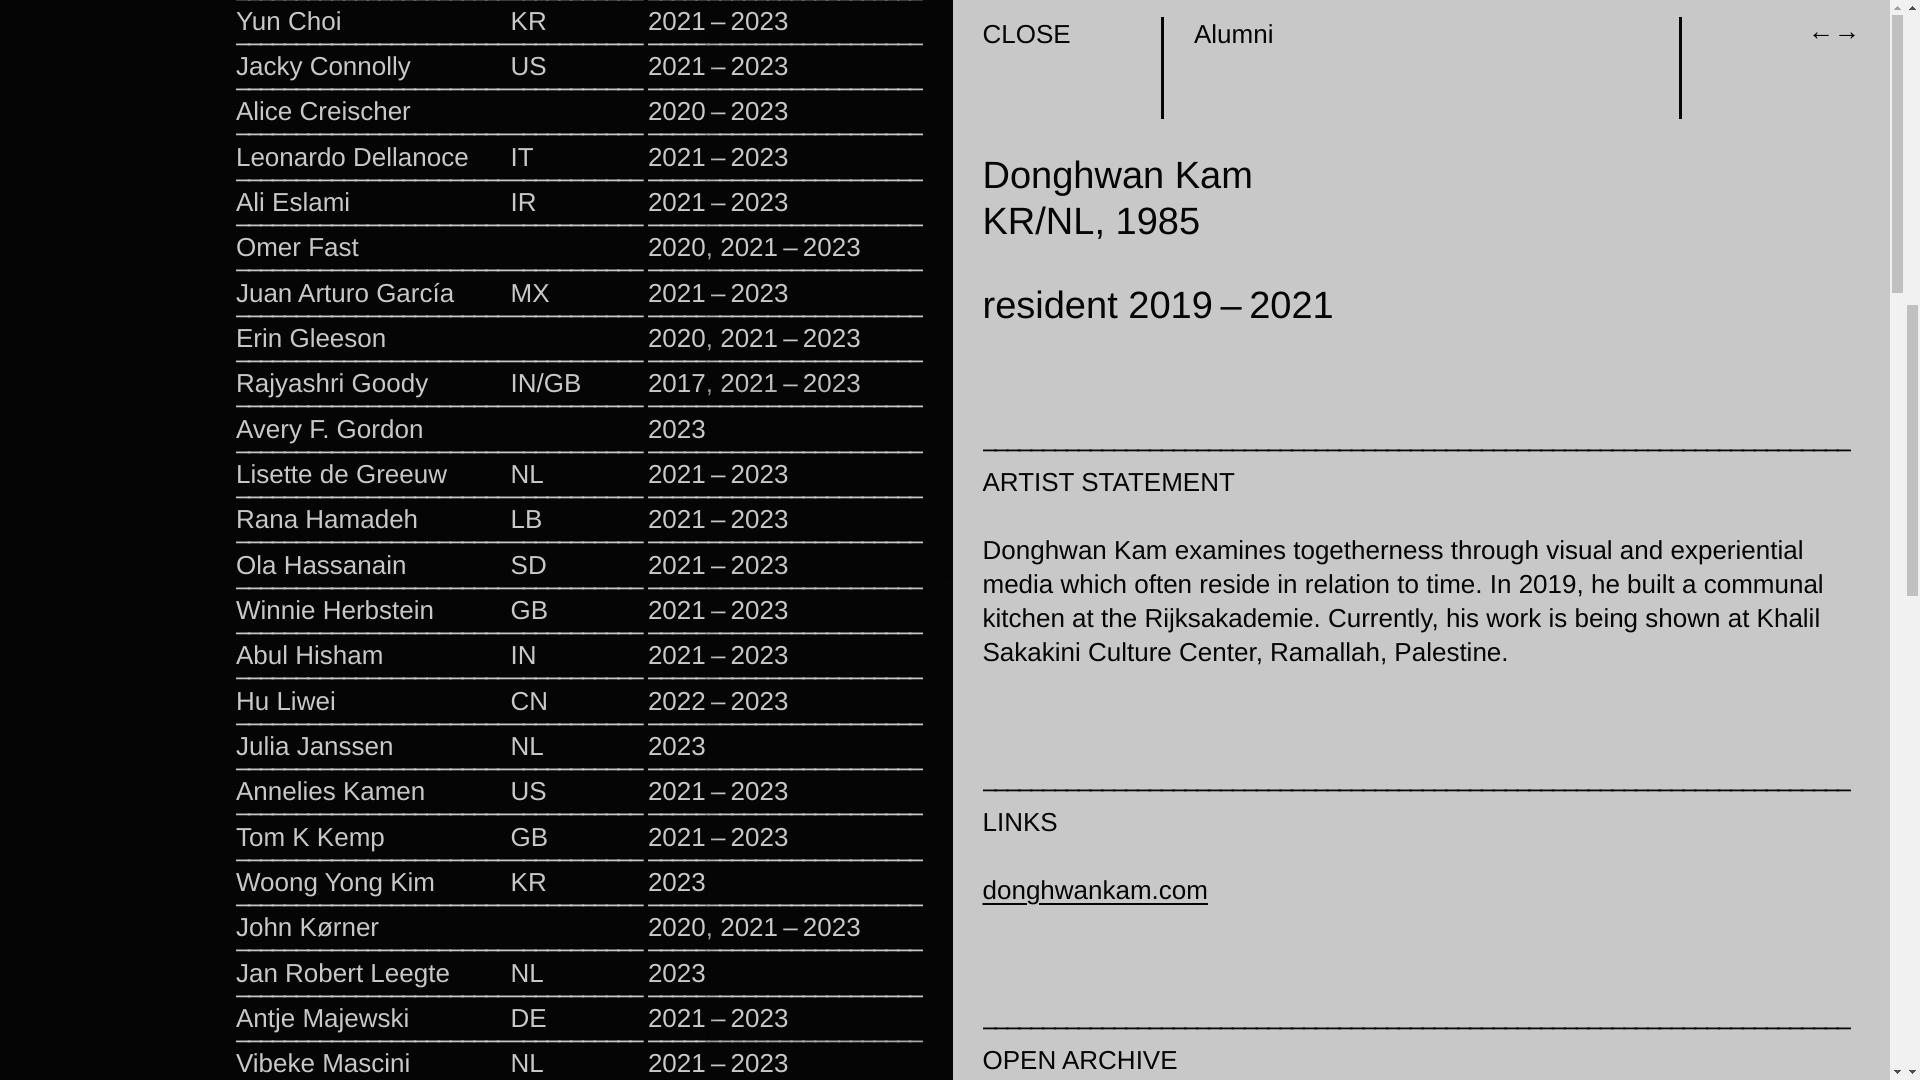 The height and width of the screenshot is (1080, 1920). Describe the element at coordinates (1584, 622) in the screenshot. I see `2021` at that location.